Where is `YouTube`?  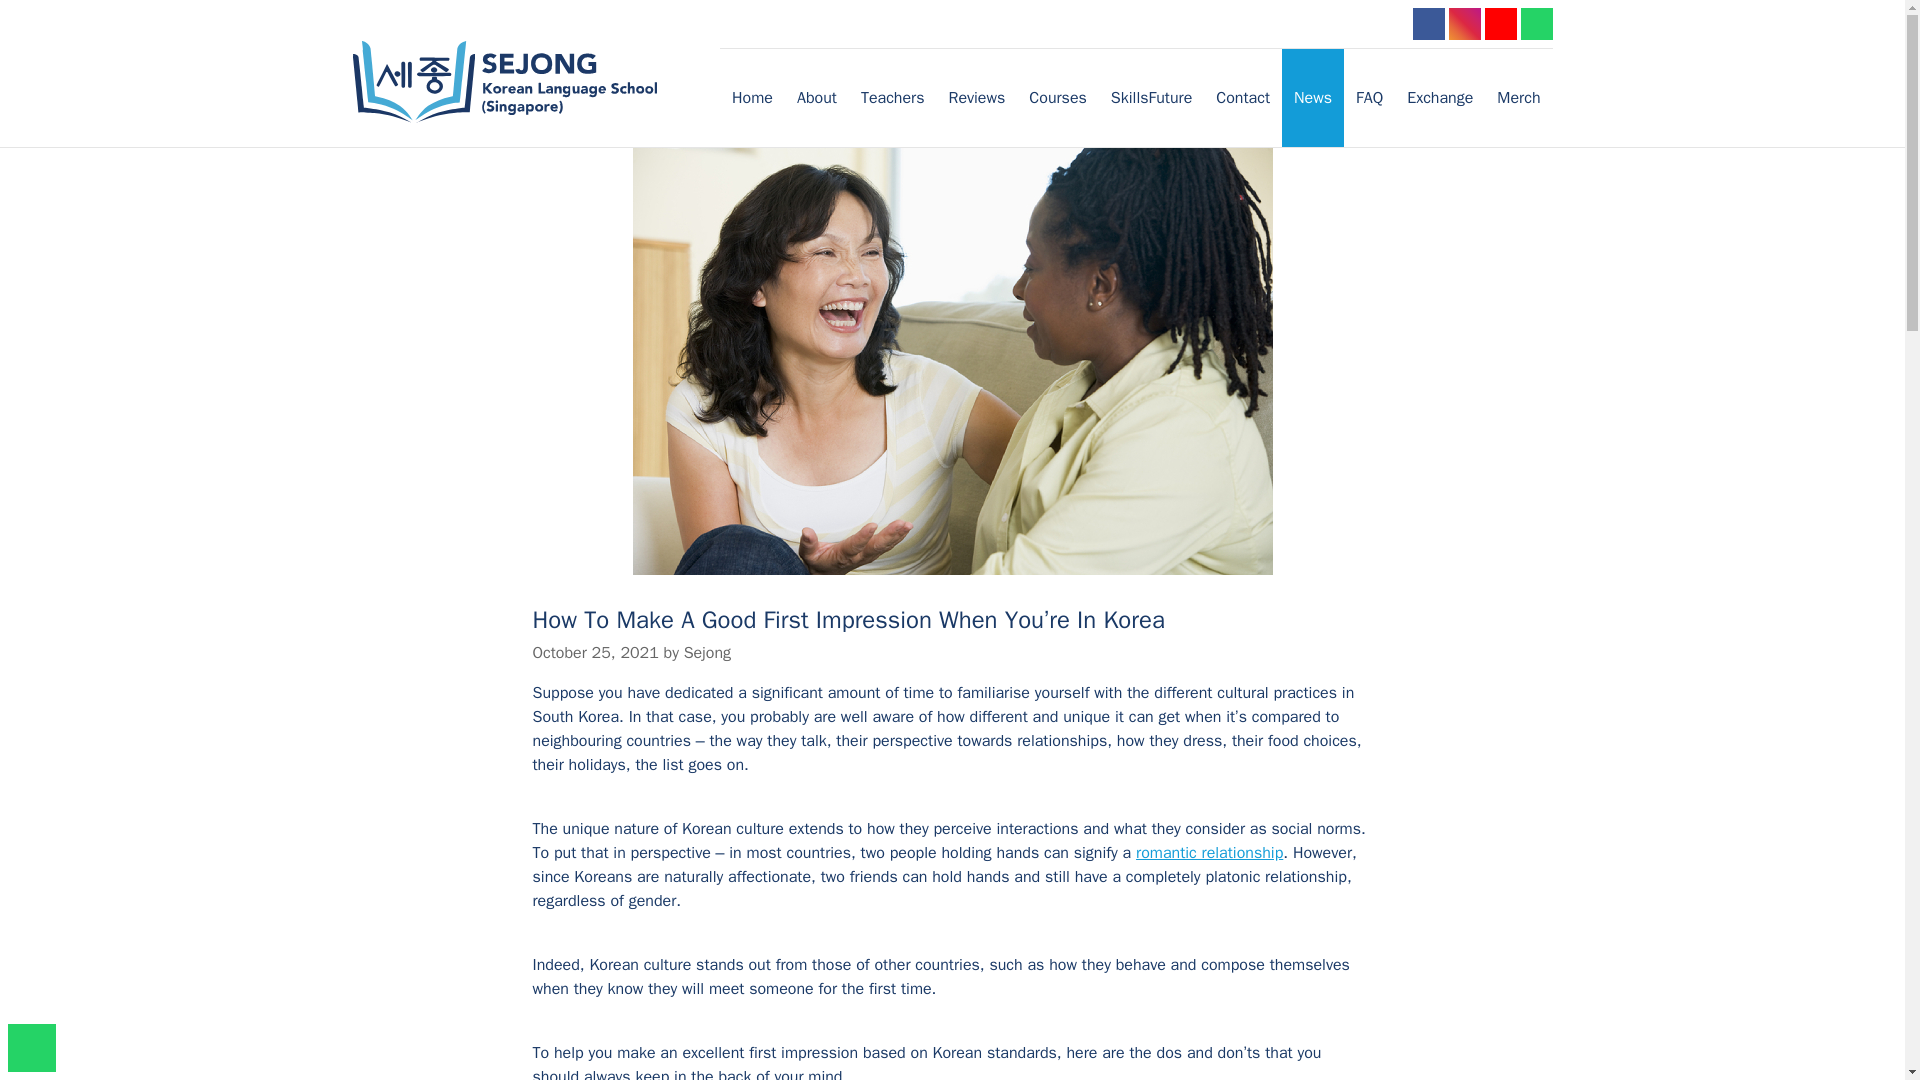 YouTube is located at coordinates (1500, 23).